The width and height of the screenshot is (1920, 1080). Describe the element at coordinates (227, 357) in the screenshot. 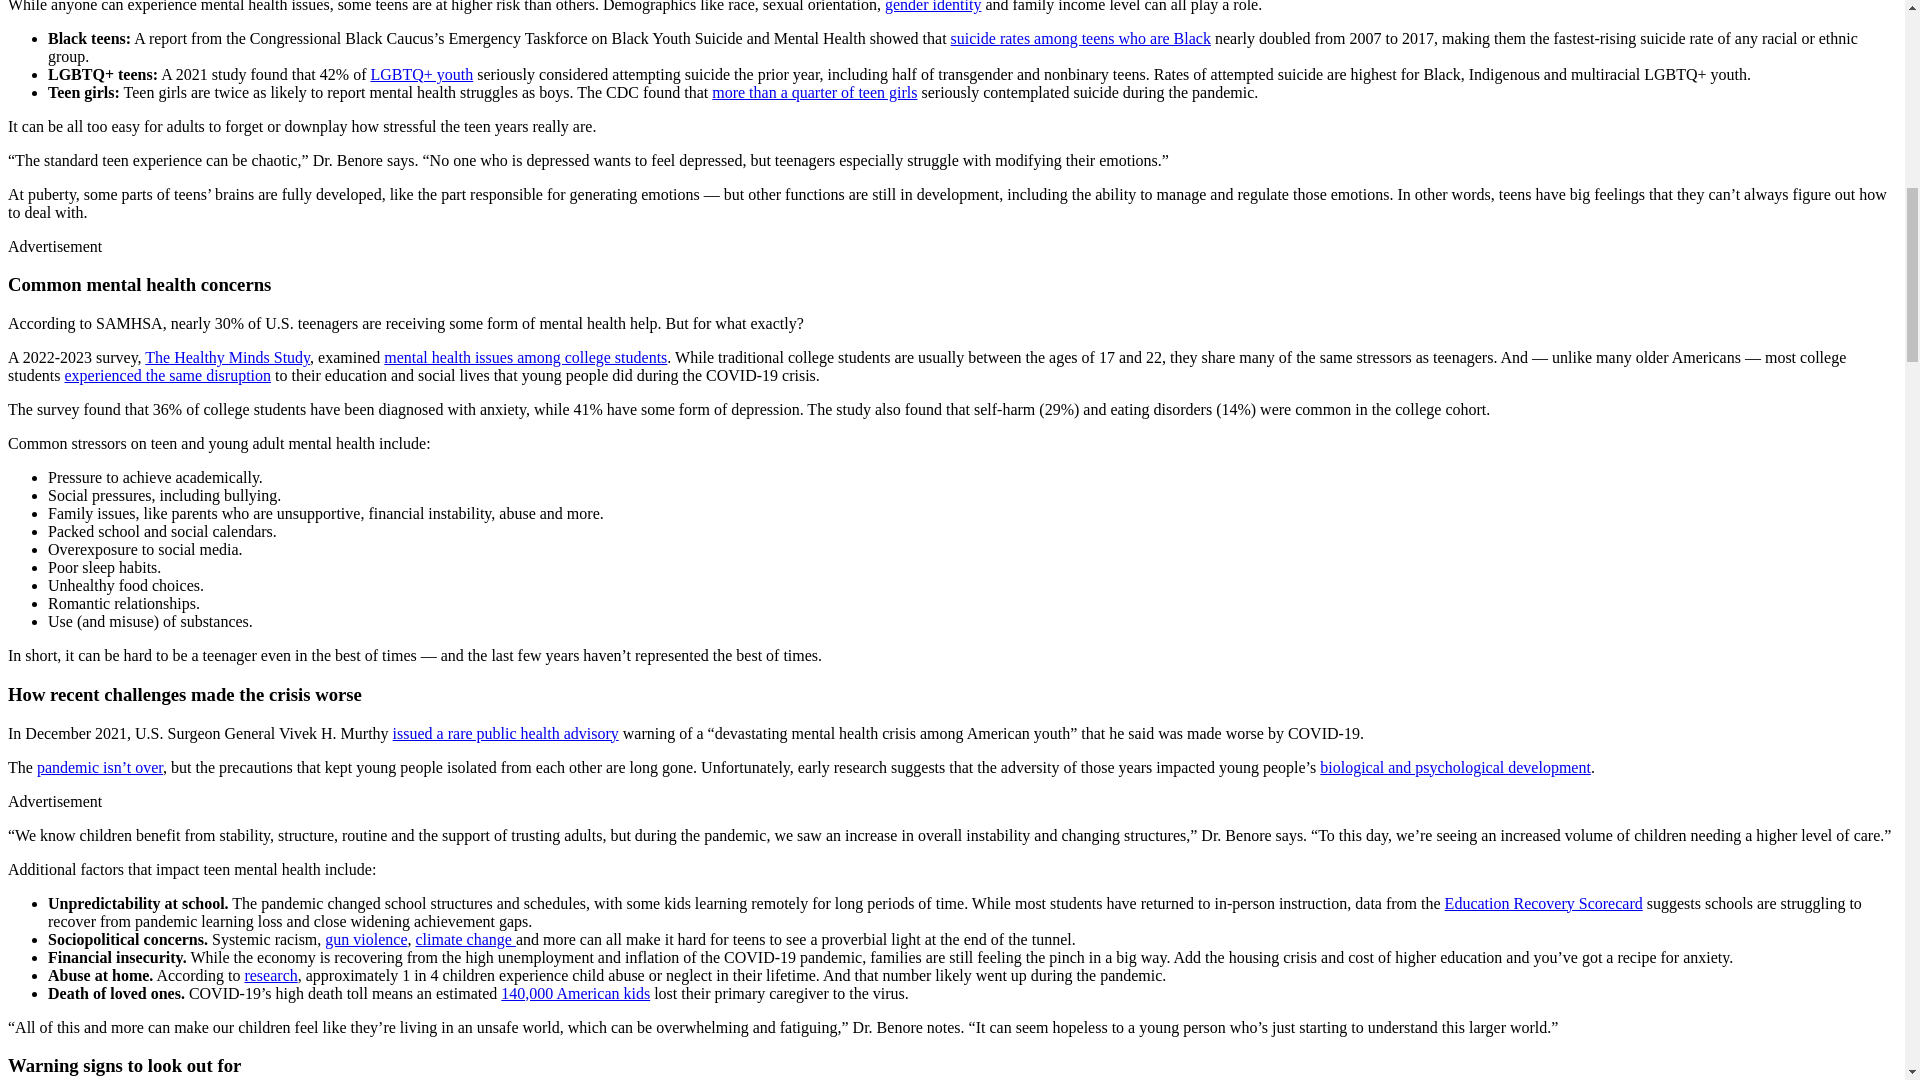

I see `The Healthy Minds Study` at that location.